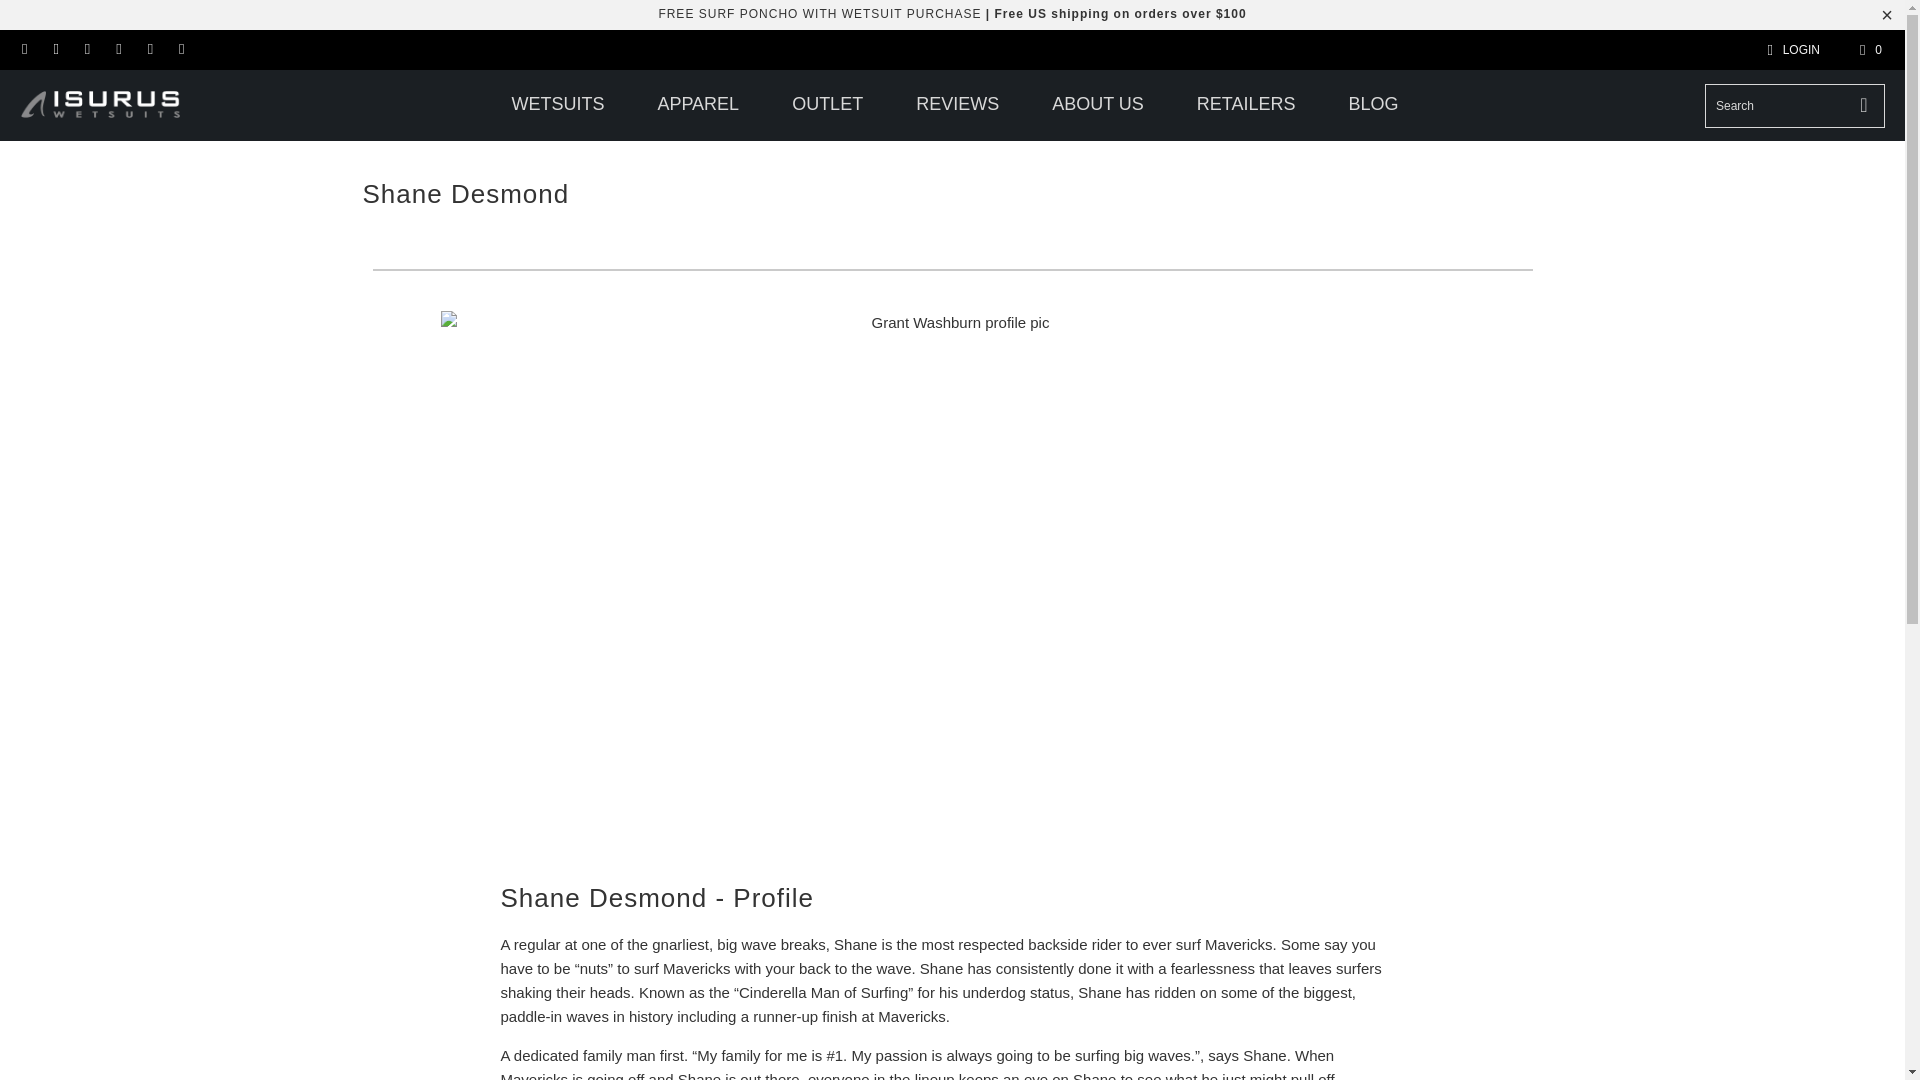  I want to click on Surf Isurus, so click(112, 105).